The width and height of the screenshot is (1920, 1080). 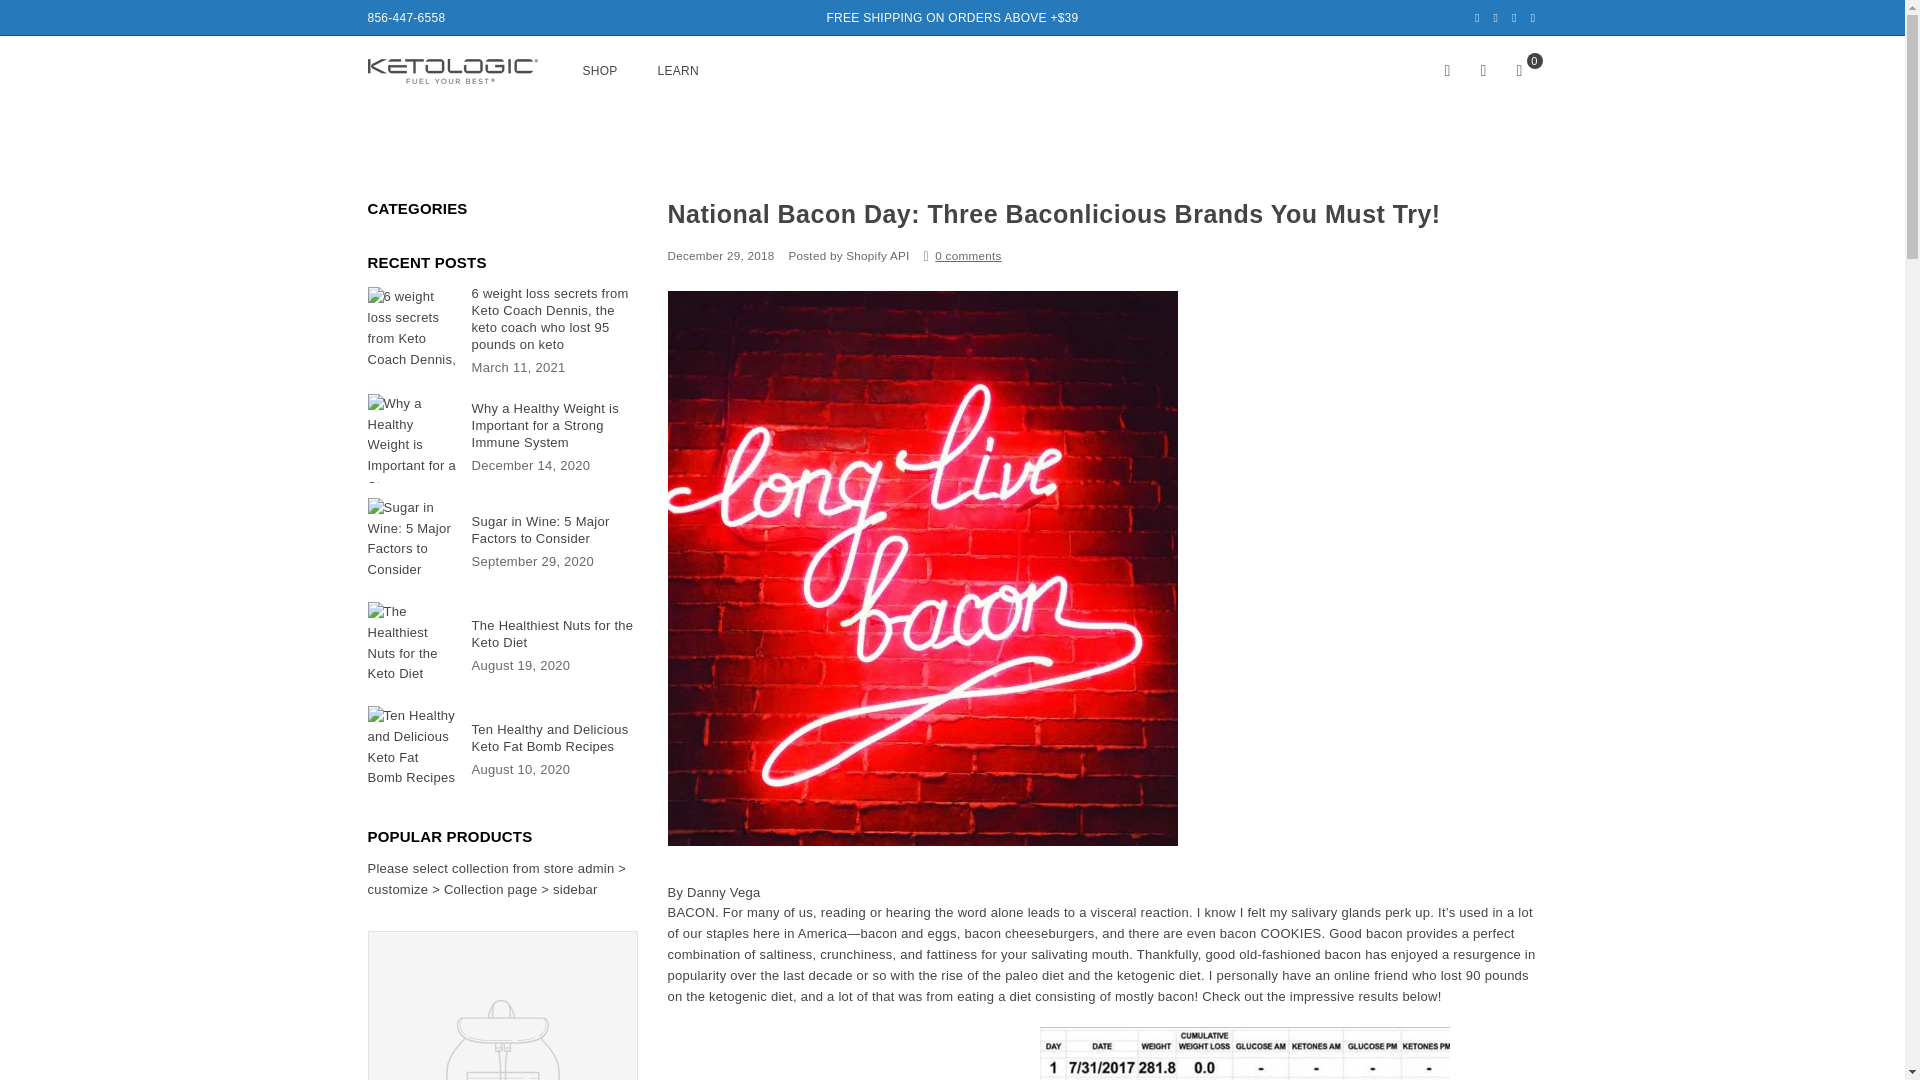 What do you see at coordinates (1519, 70) in the screenshot?
I see `0` at bounding box center [1519, 70].